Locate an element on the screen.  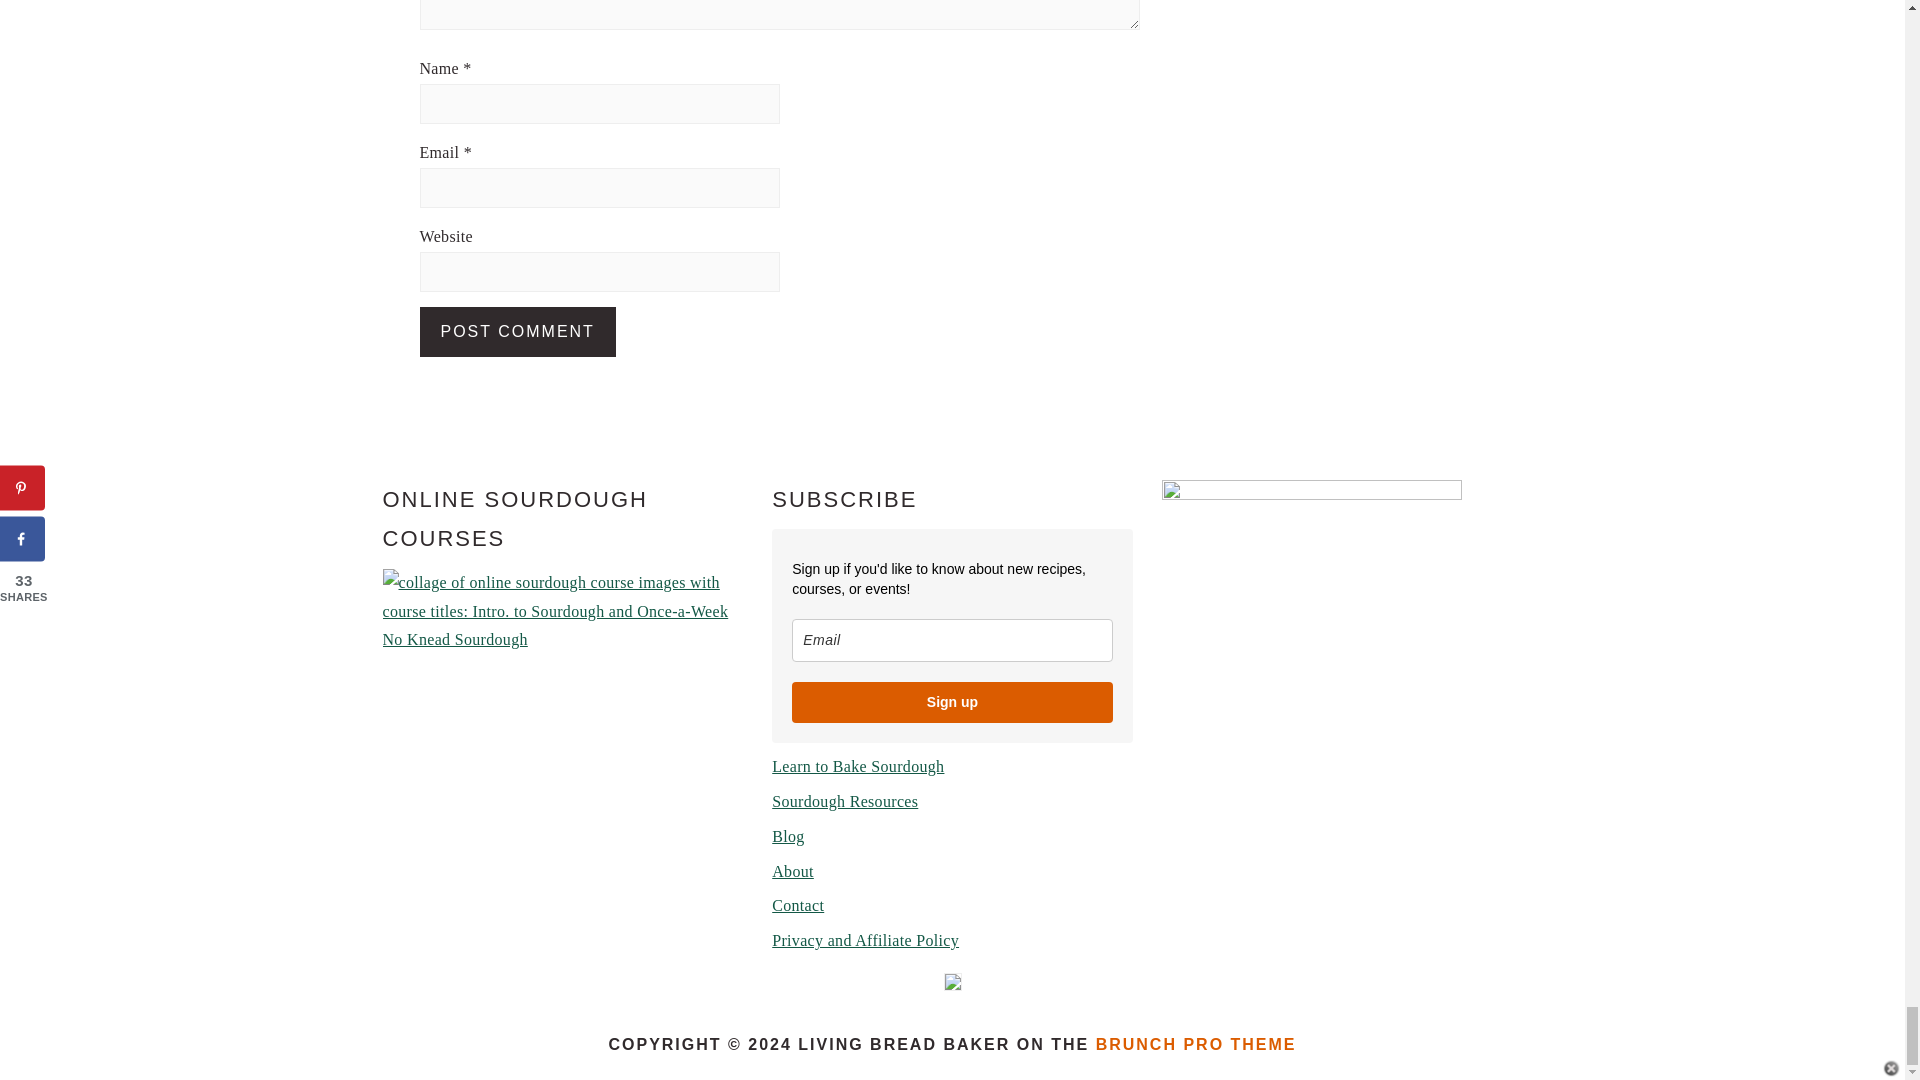
Post Comment is located at coordinates (518, 332).